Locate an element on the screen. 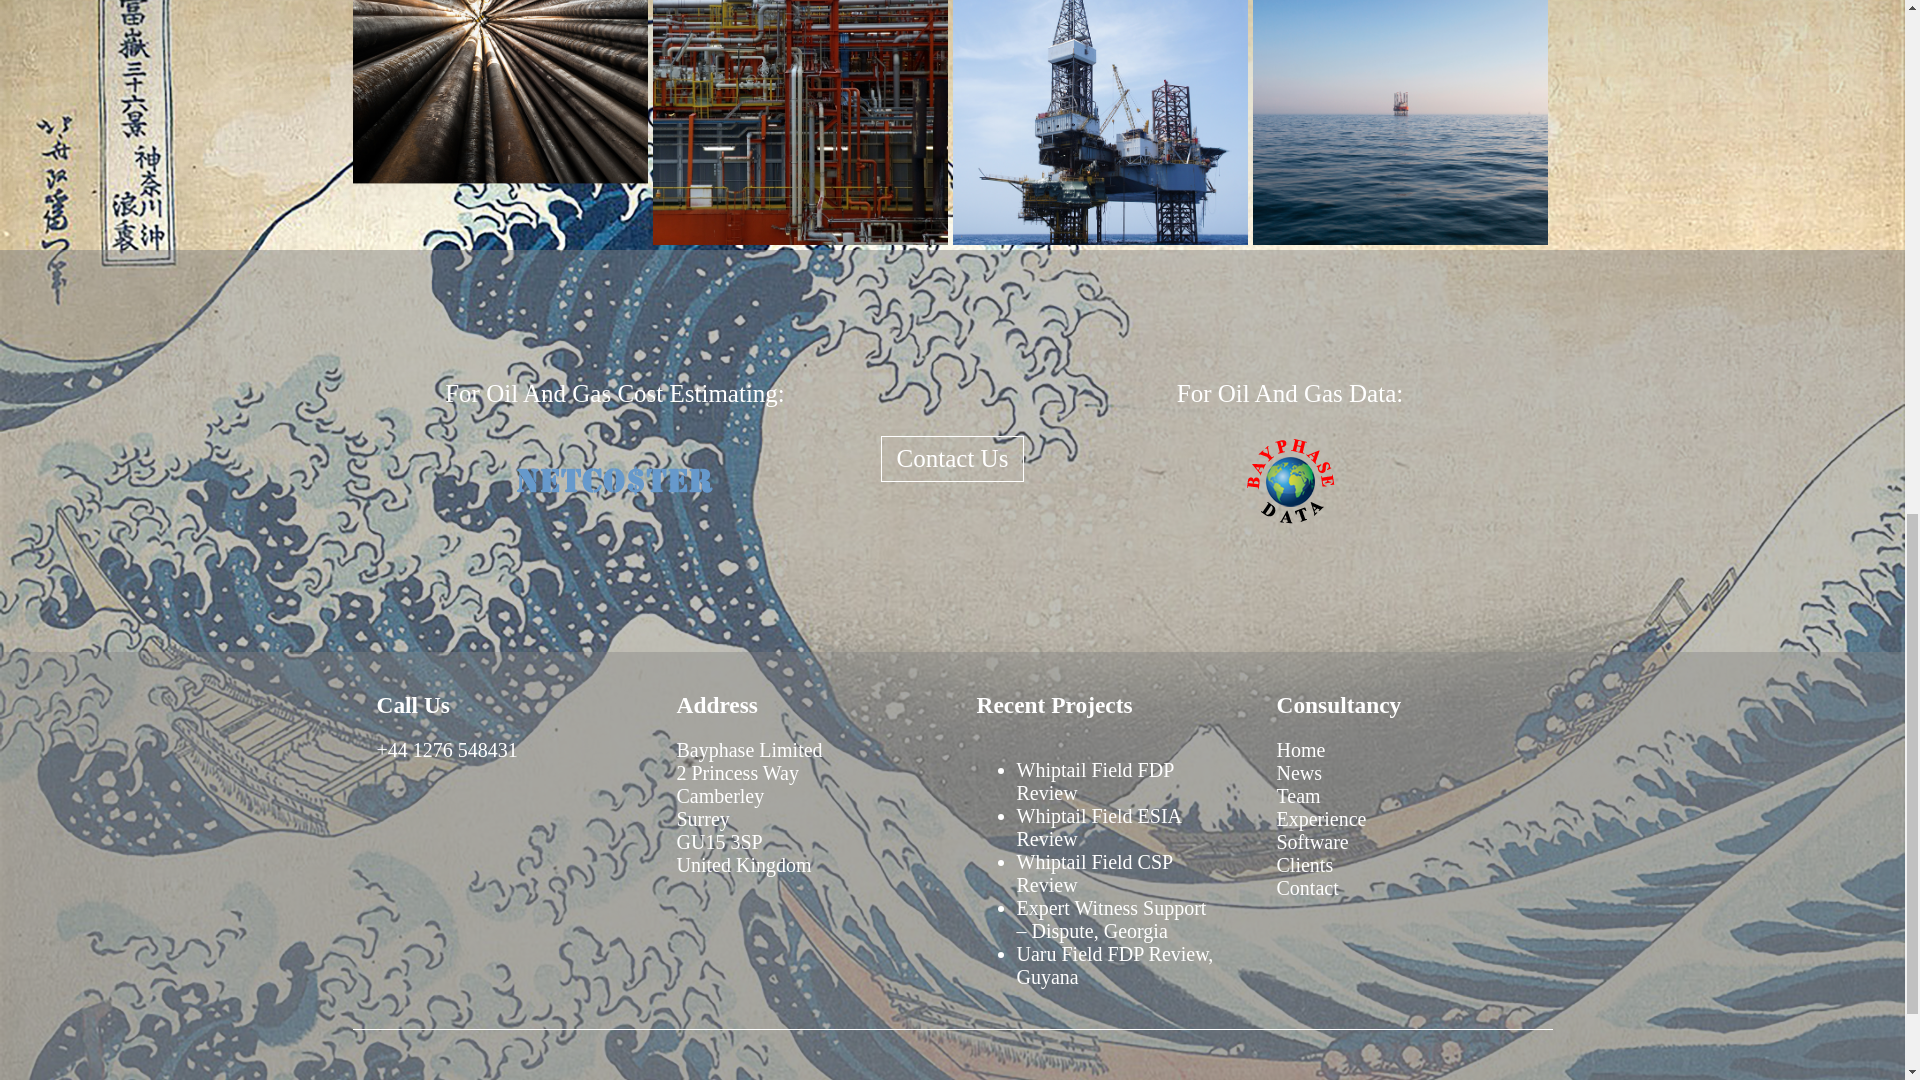 This screenshot has width=1920, height=1080. Contact is located at coordinates (1307, 887).